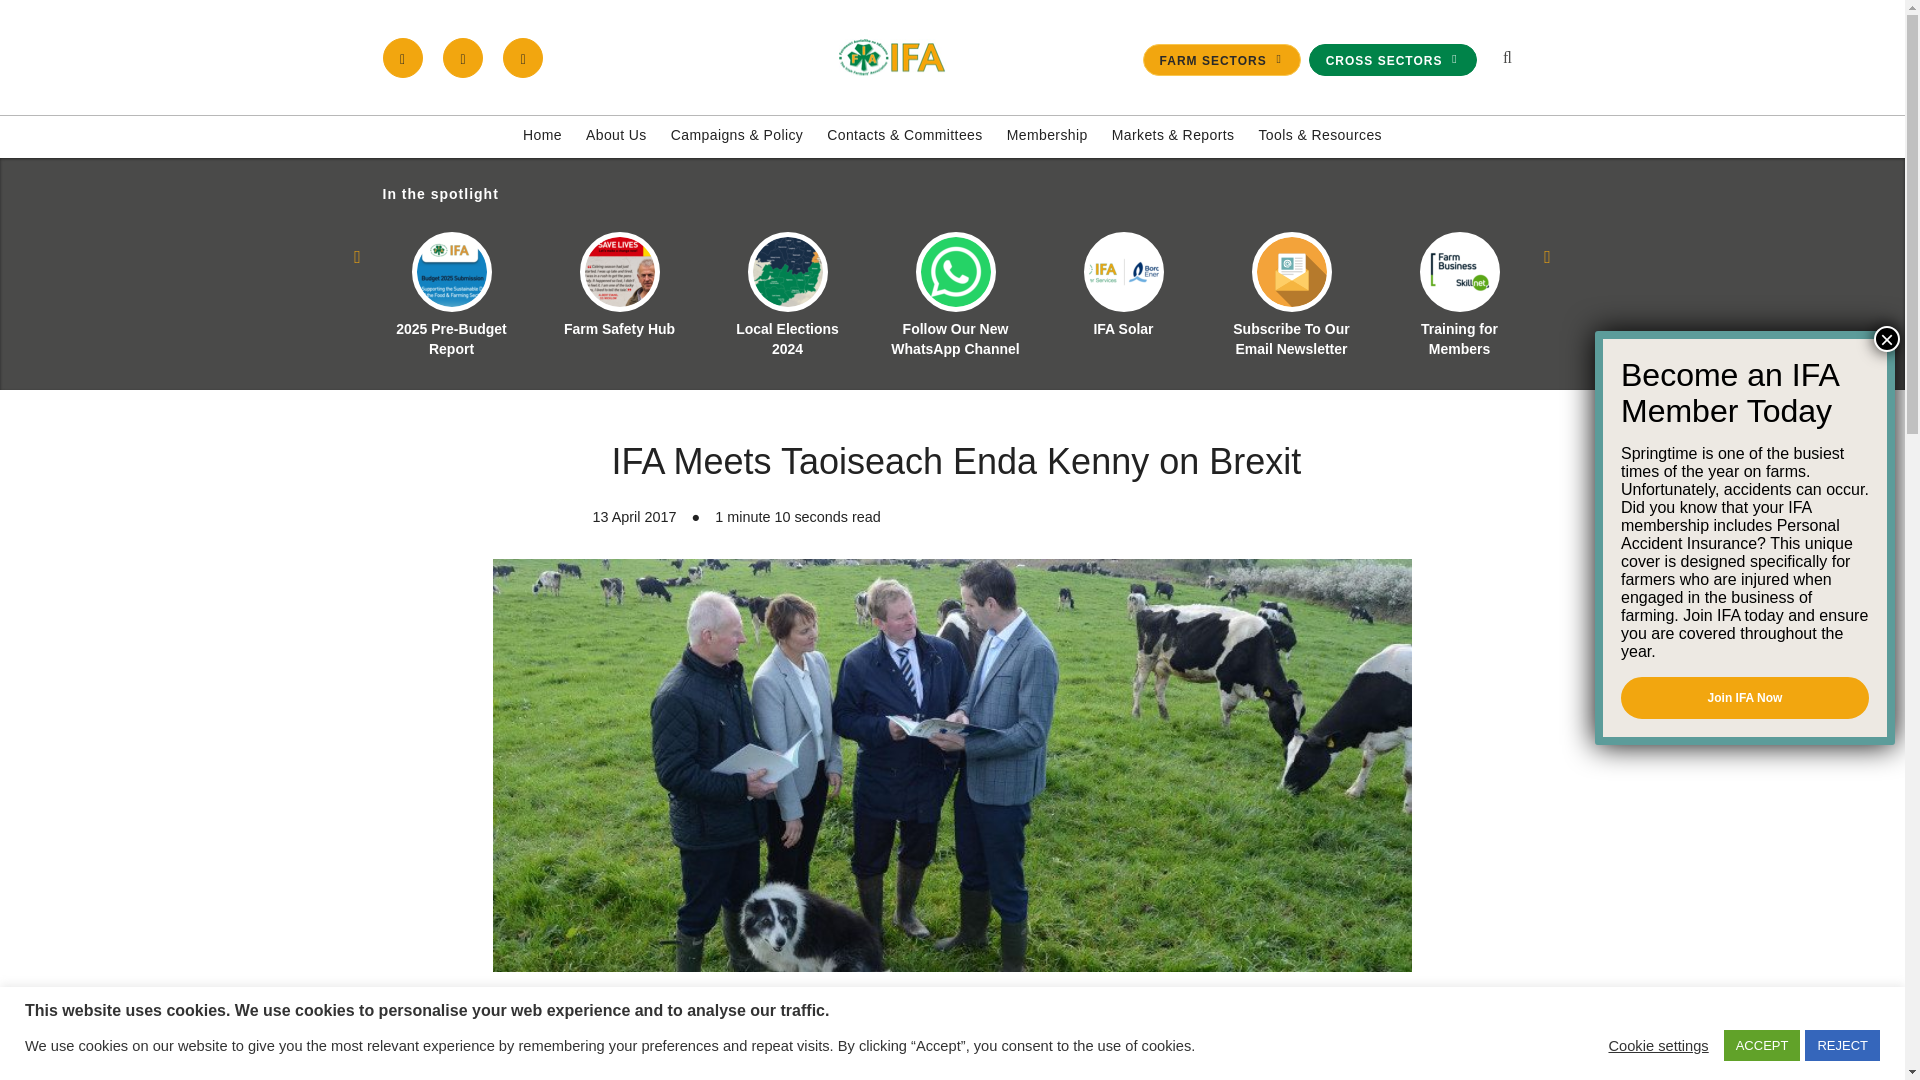 The width and height of the screenshot is (1920, 1080). I want to click on Search, so click(1412, 278).